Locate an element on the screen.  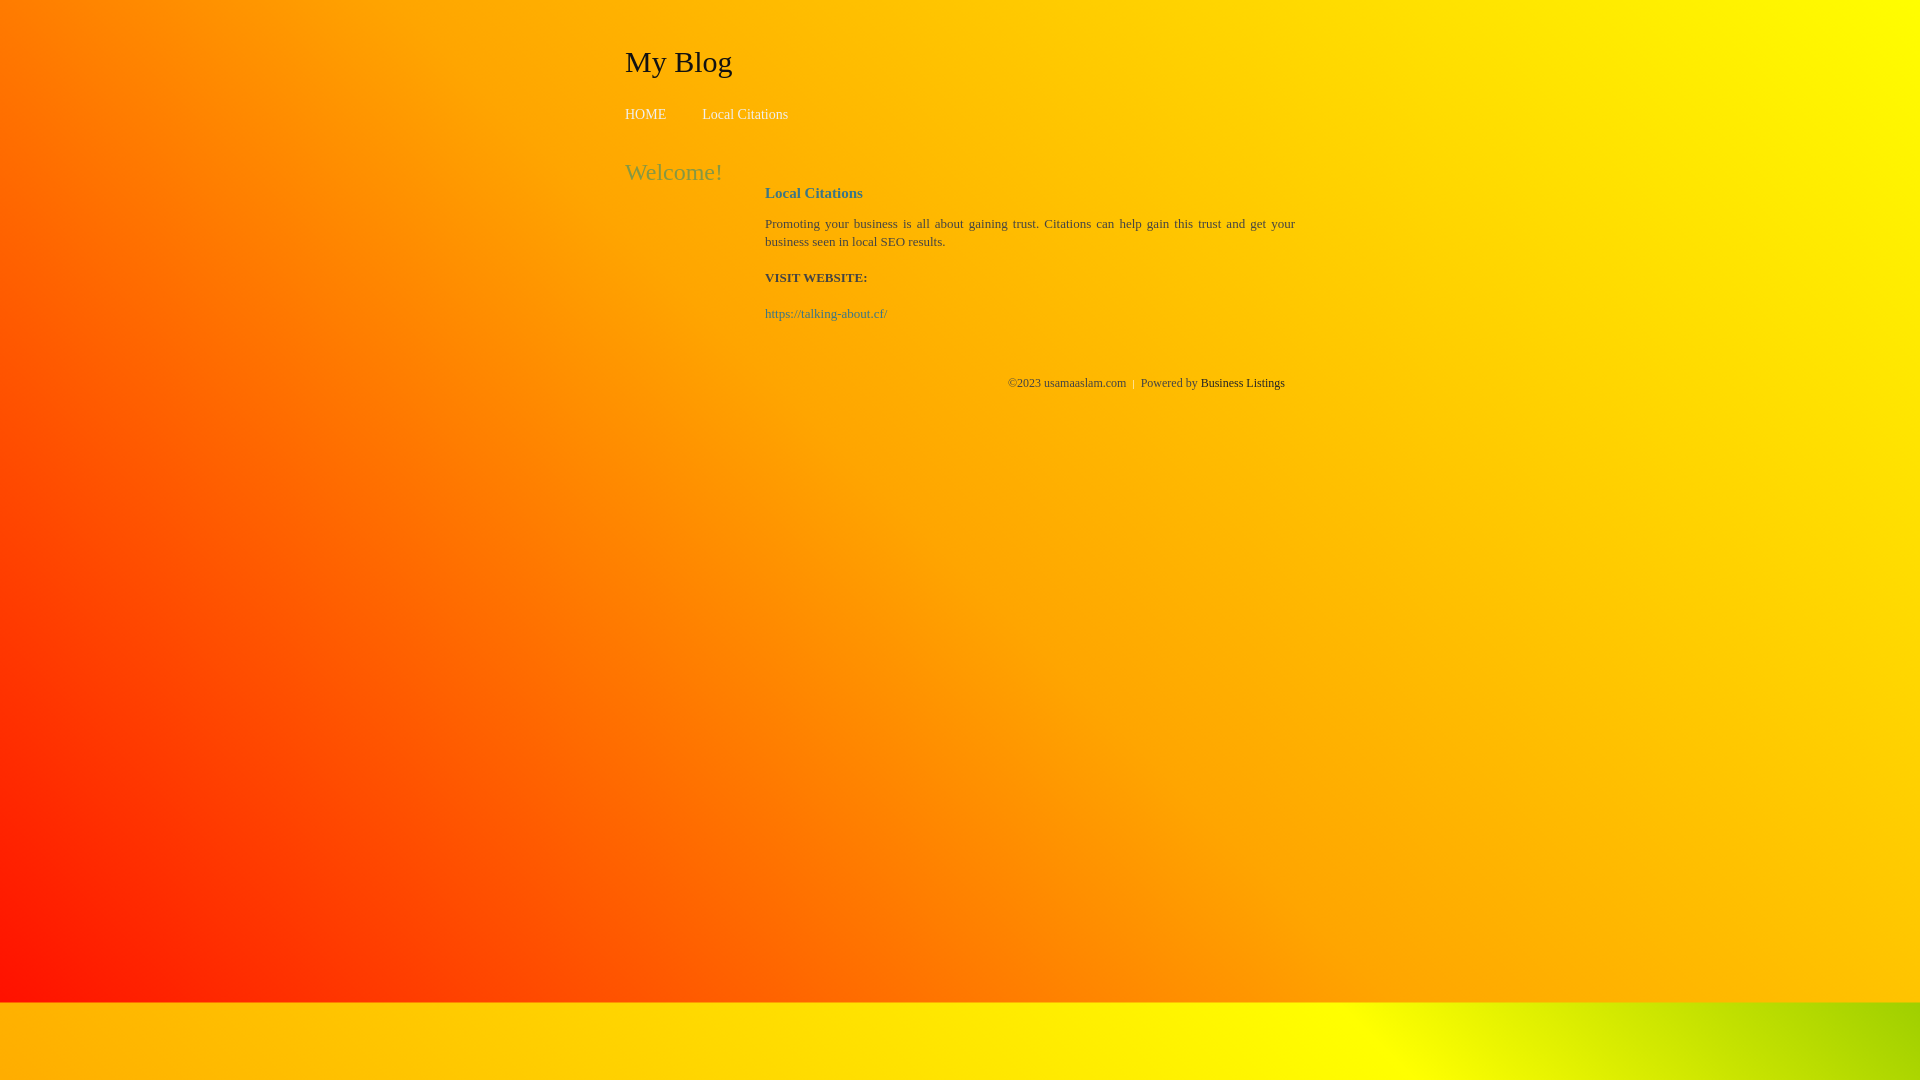
Local Citations is located at coordinates (745, 114).